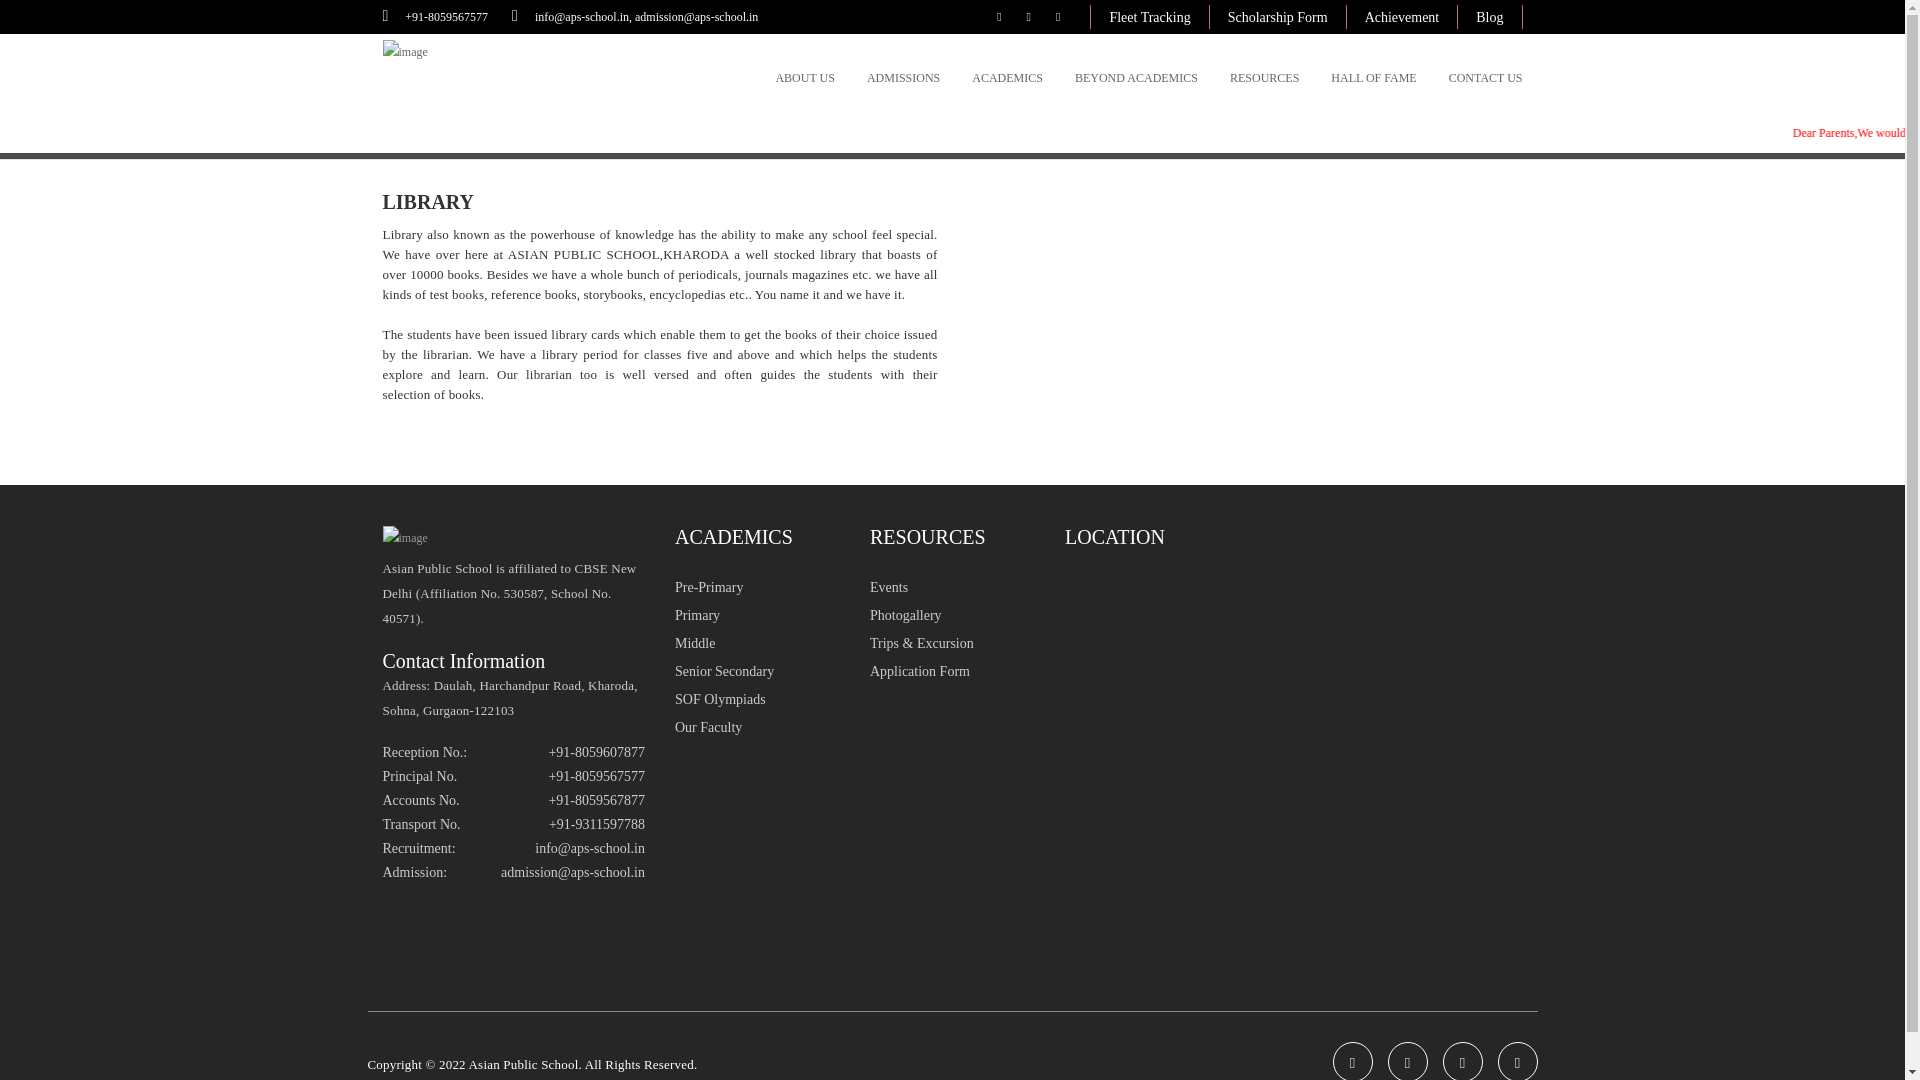 This screenshot has height=1080, width=1920. Describe the element at coordinates (1490, 18) in the screenshot. I see `Blog` at that location.